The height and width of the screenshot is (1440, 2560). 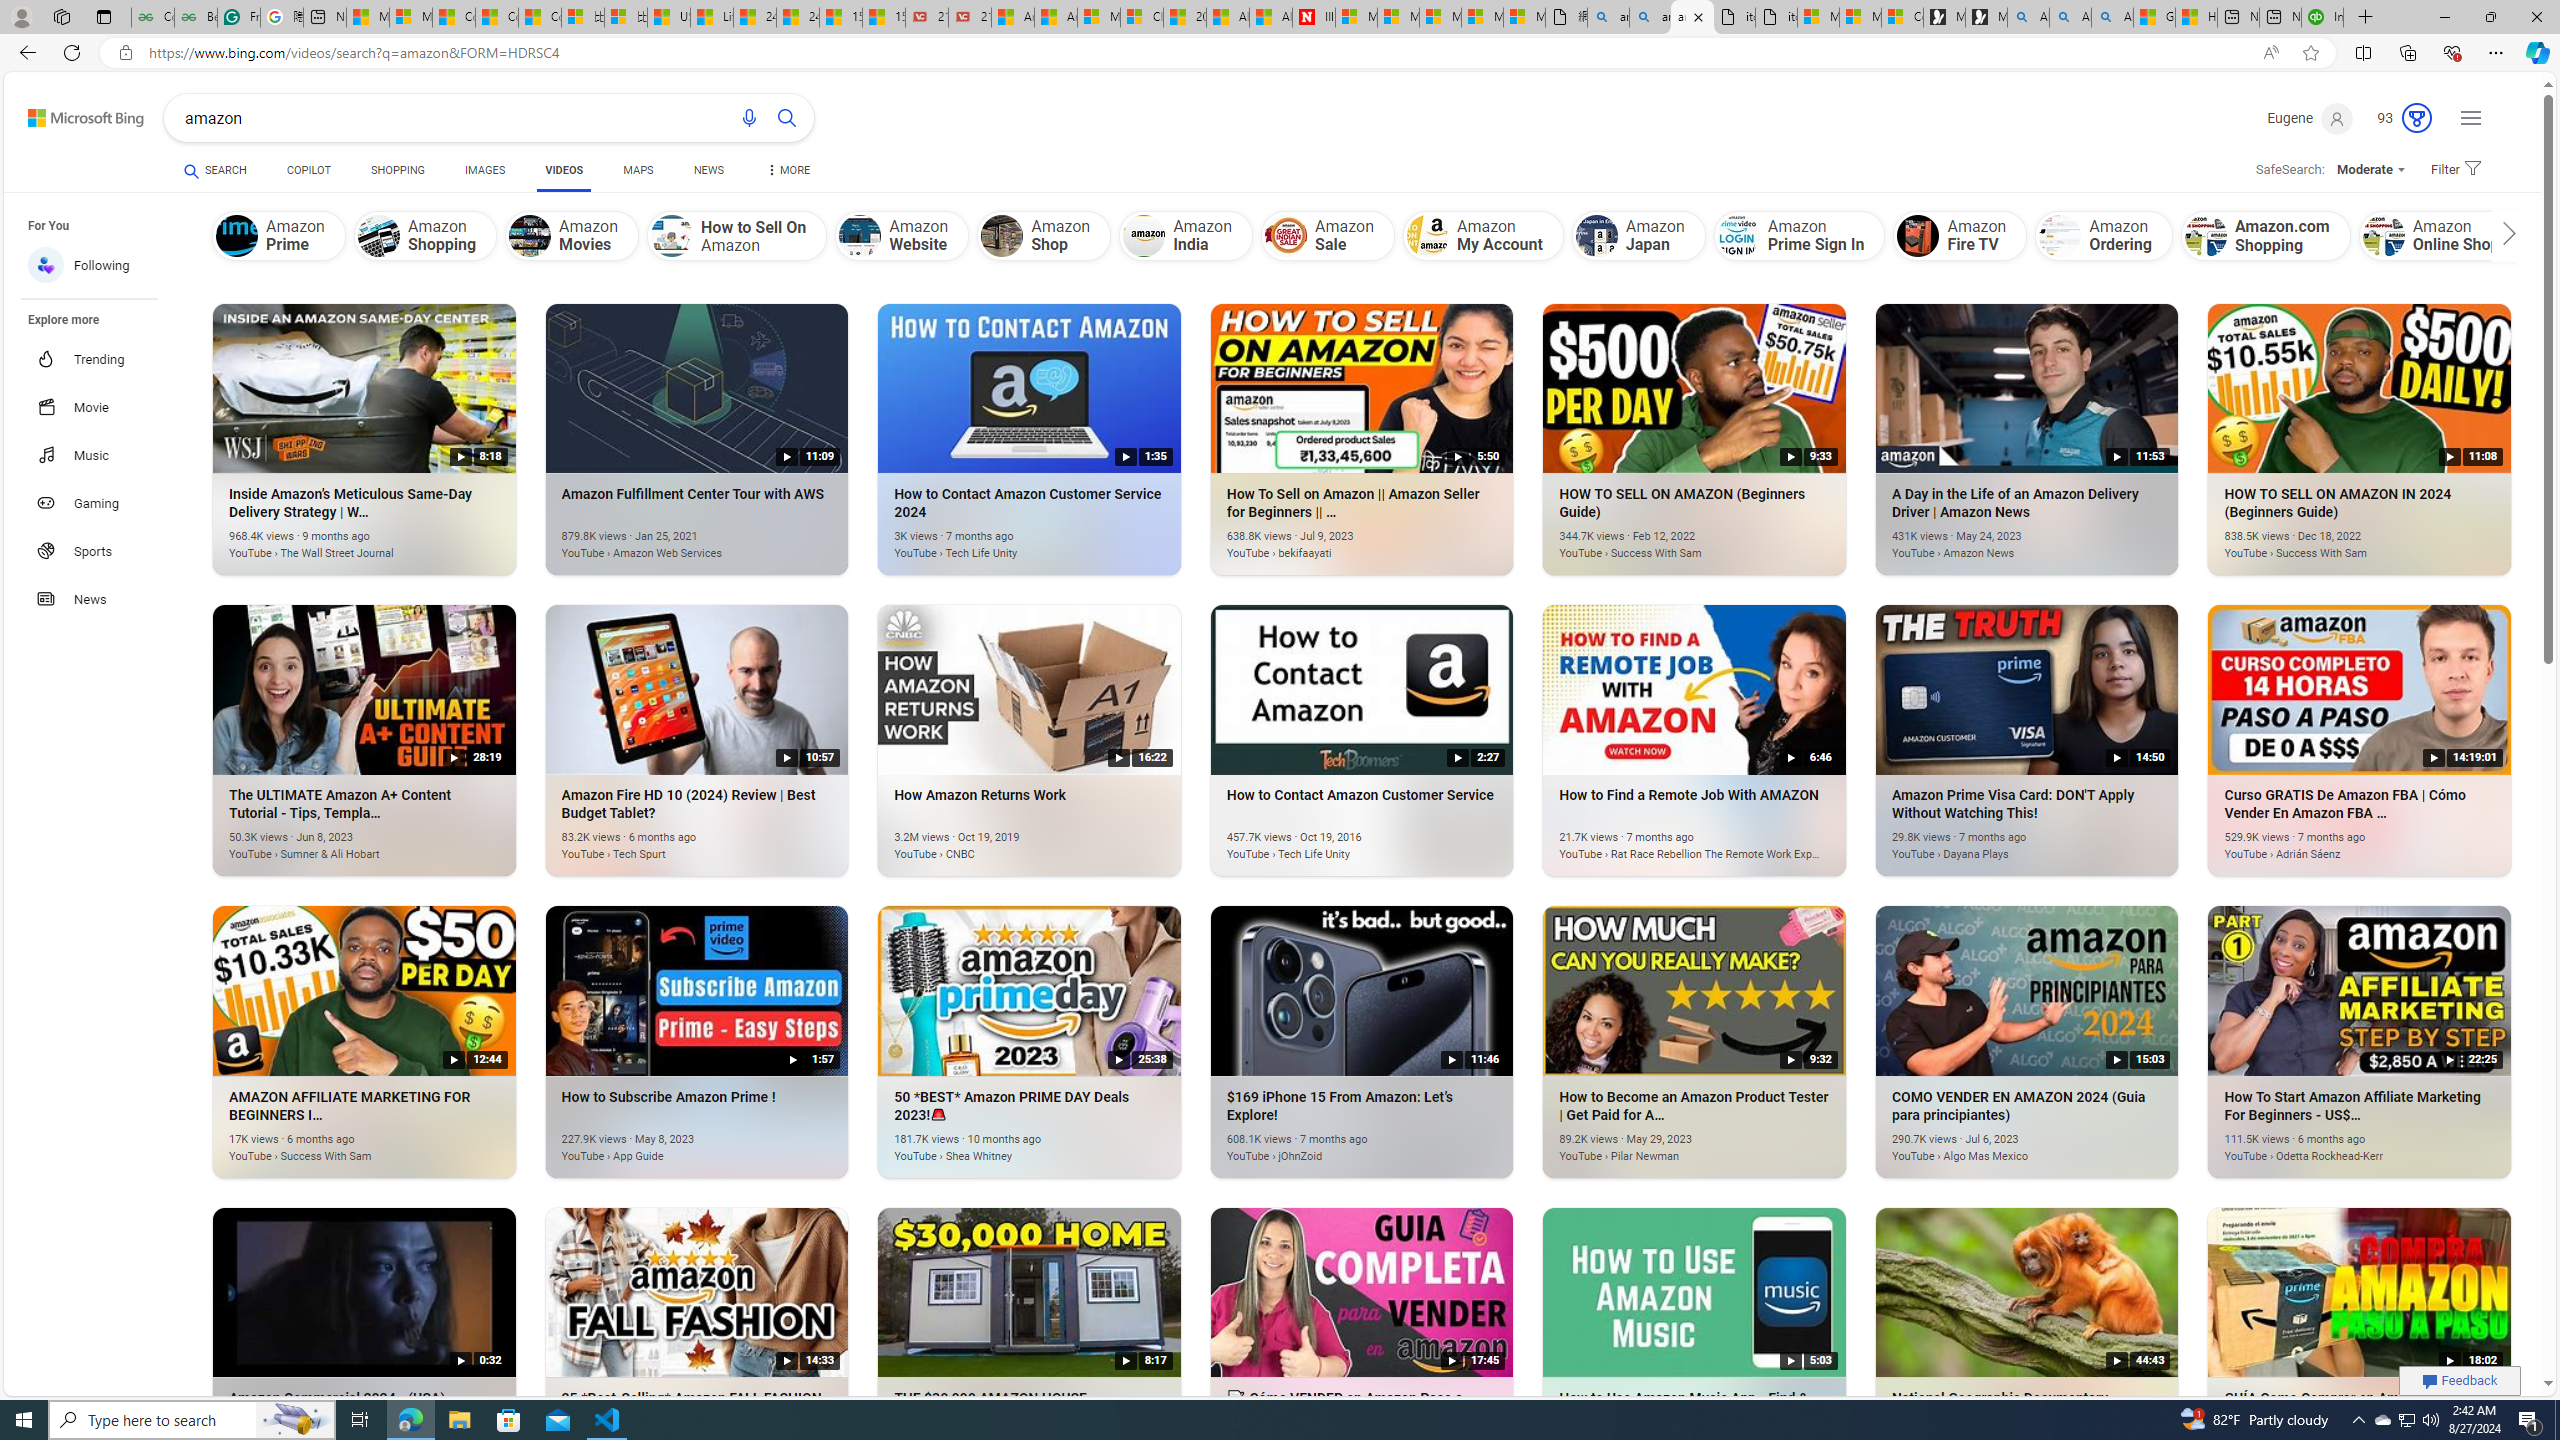 I want to click on MORE, so click(x=787, y=173).